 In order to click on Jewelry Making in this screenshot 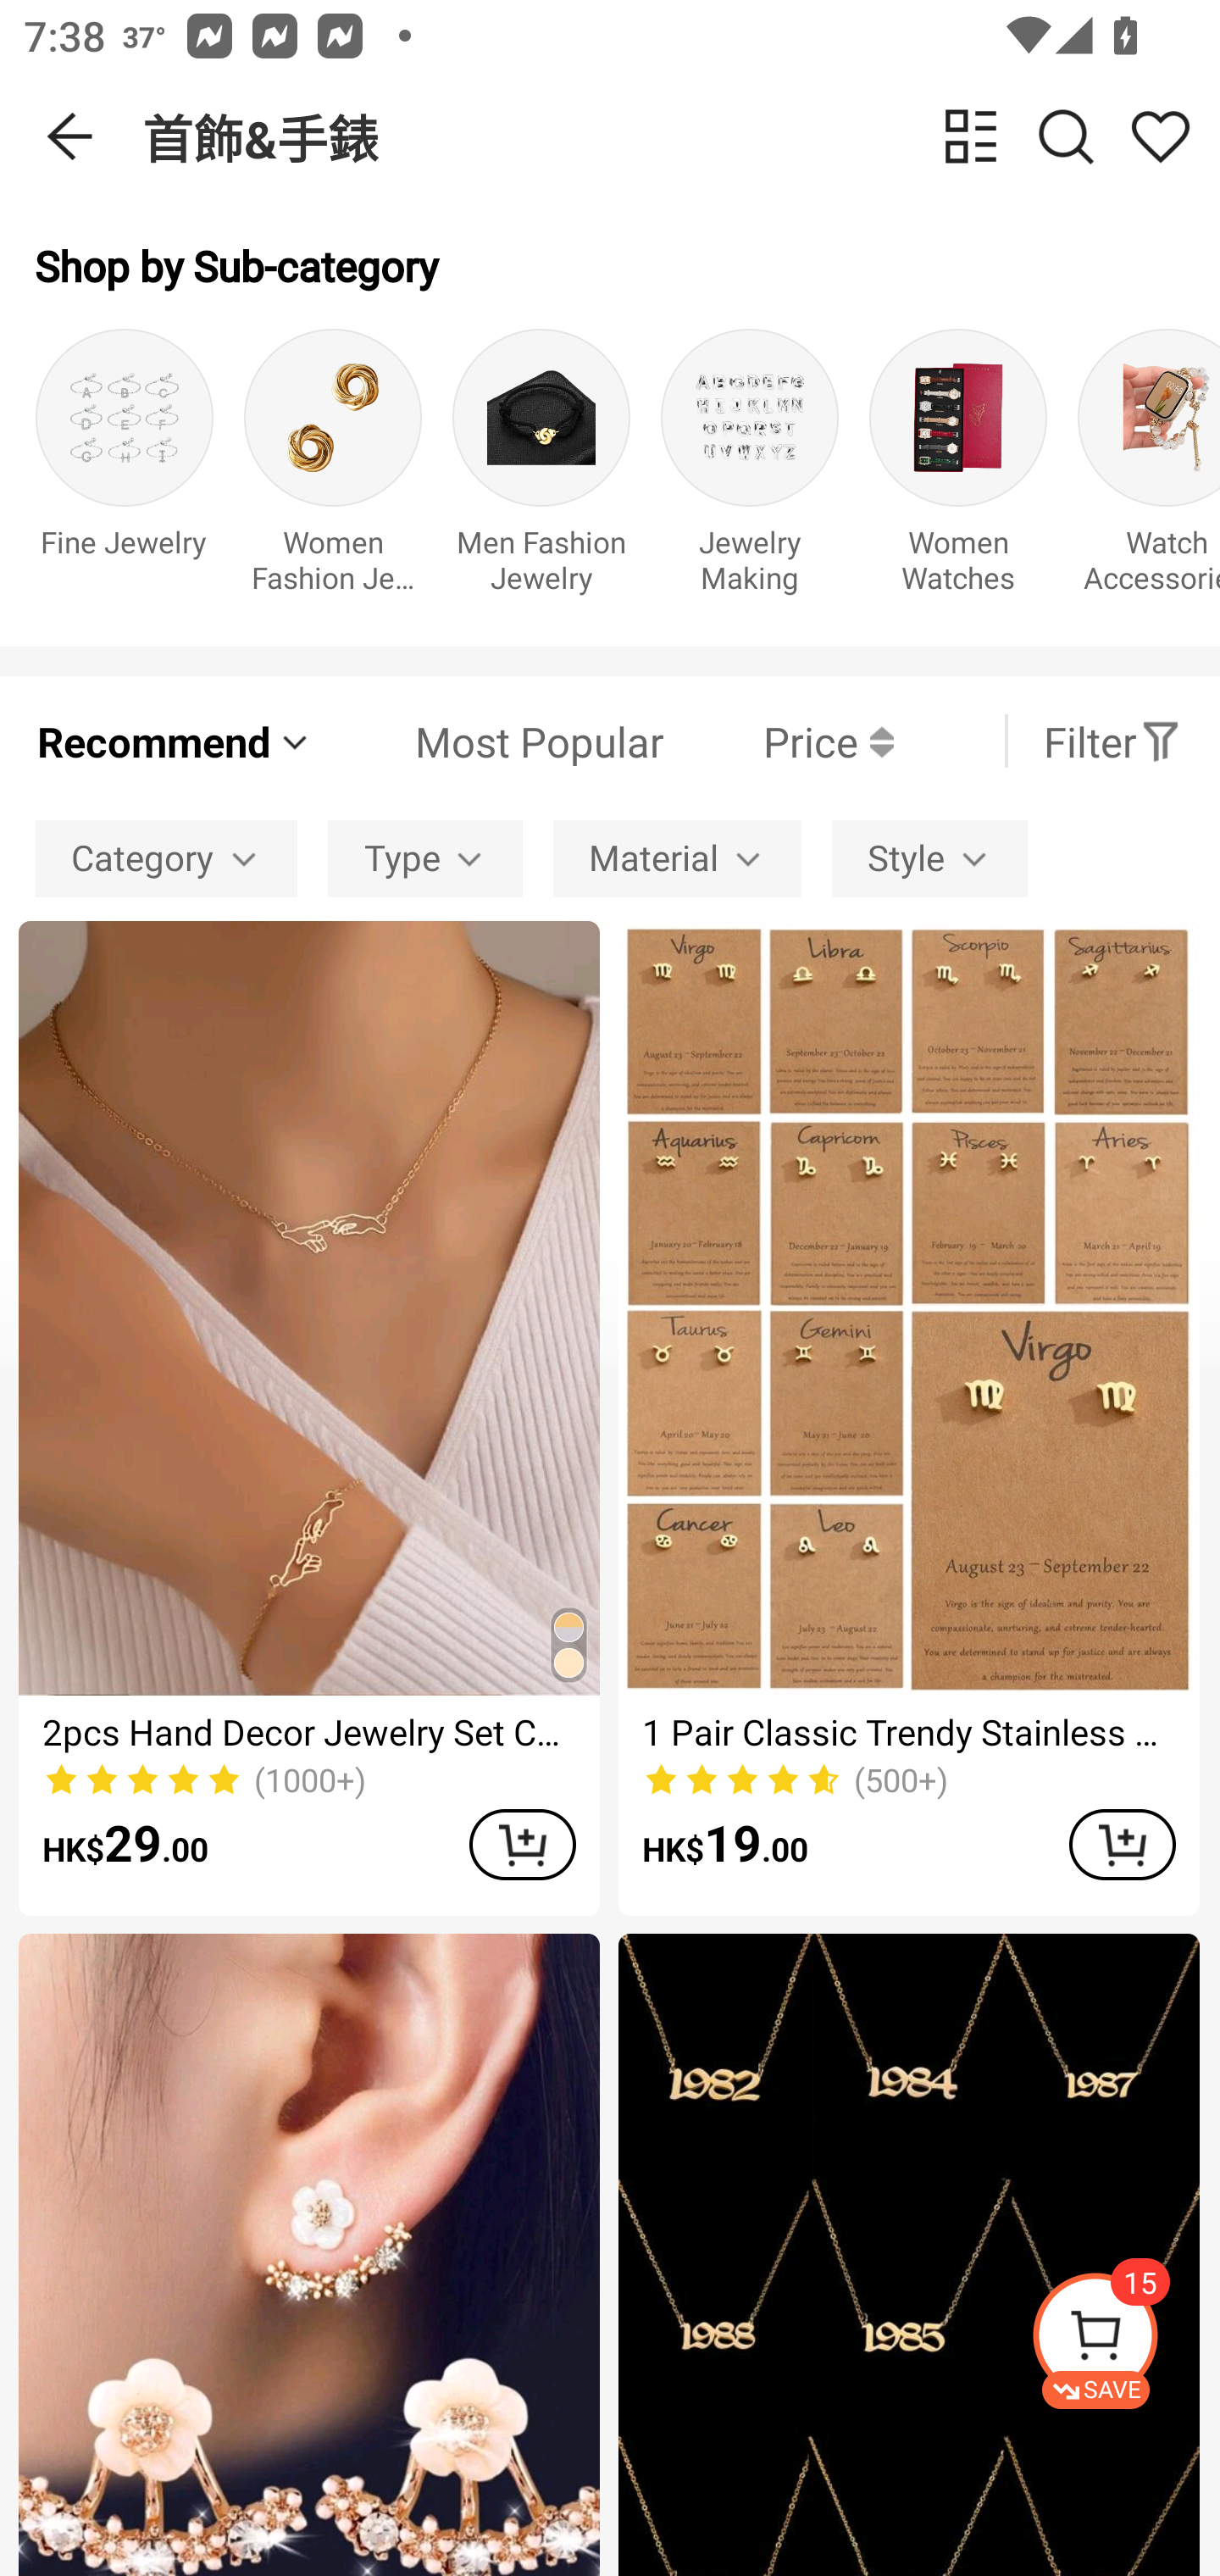, I will do `click(750, 469)`.